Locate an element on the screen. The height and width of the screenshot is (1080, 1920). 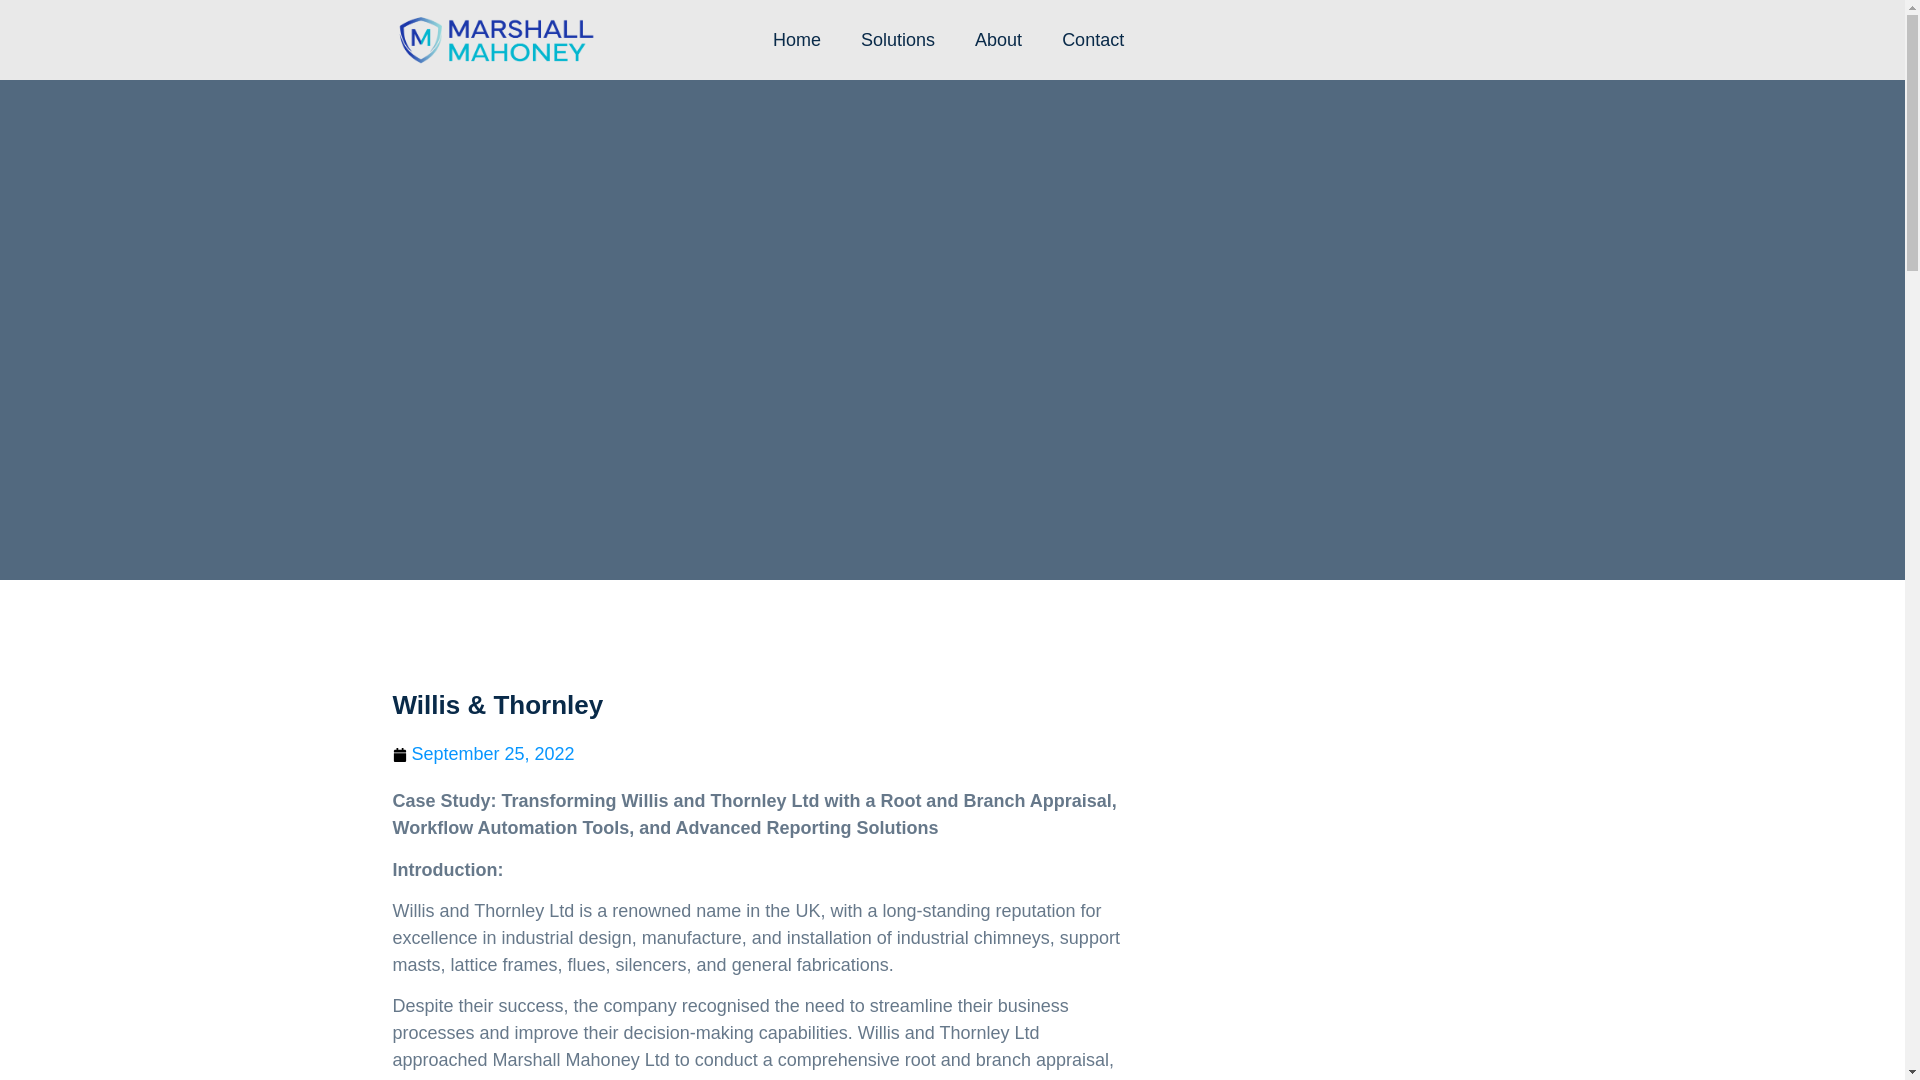
Home is located at coordinates (796, 40).